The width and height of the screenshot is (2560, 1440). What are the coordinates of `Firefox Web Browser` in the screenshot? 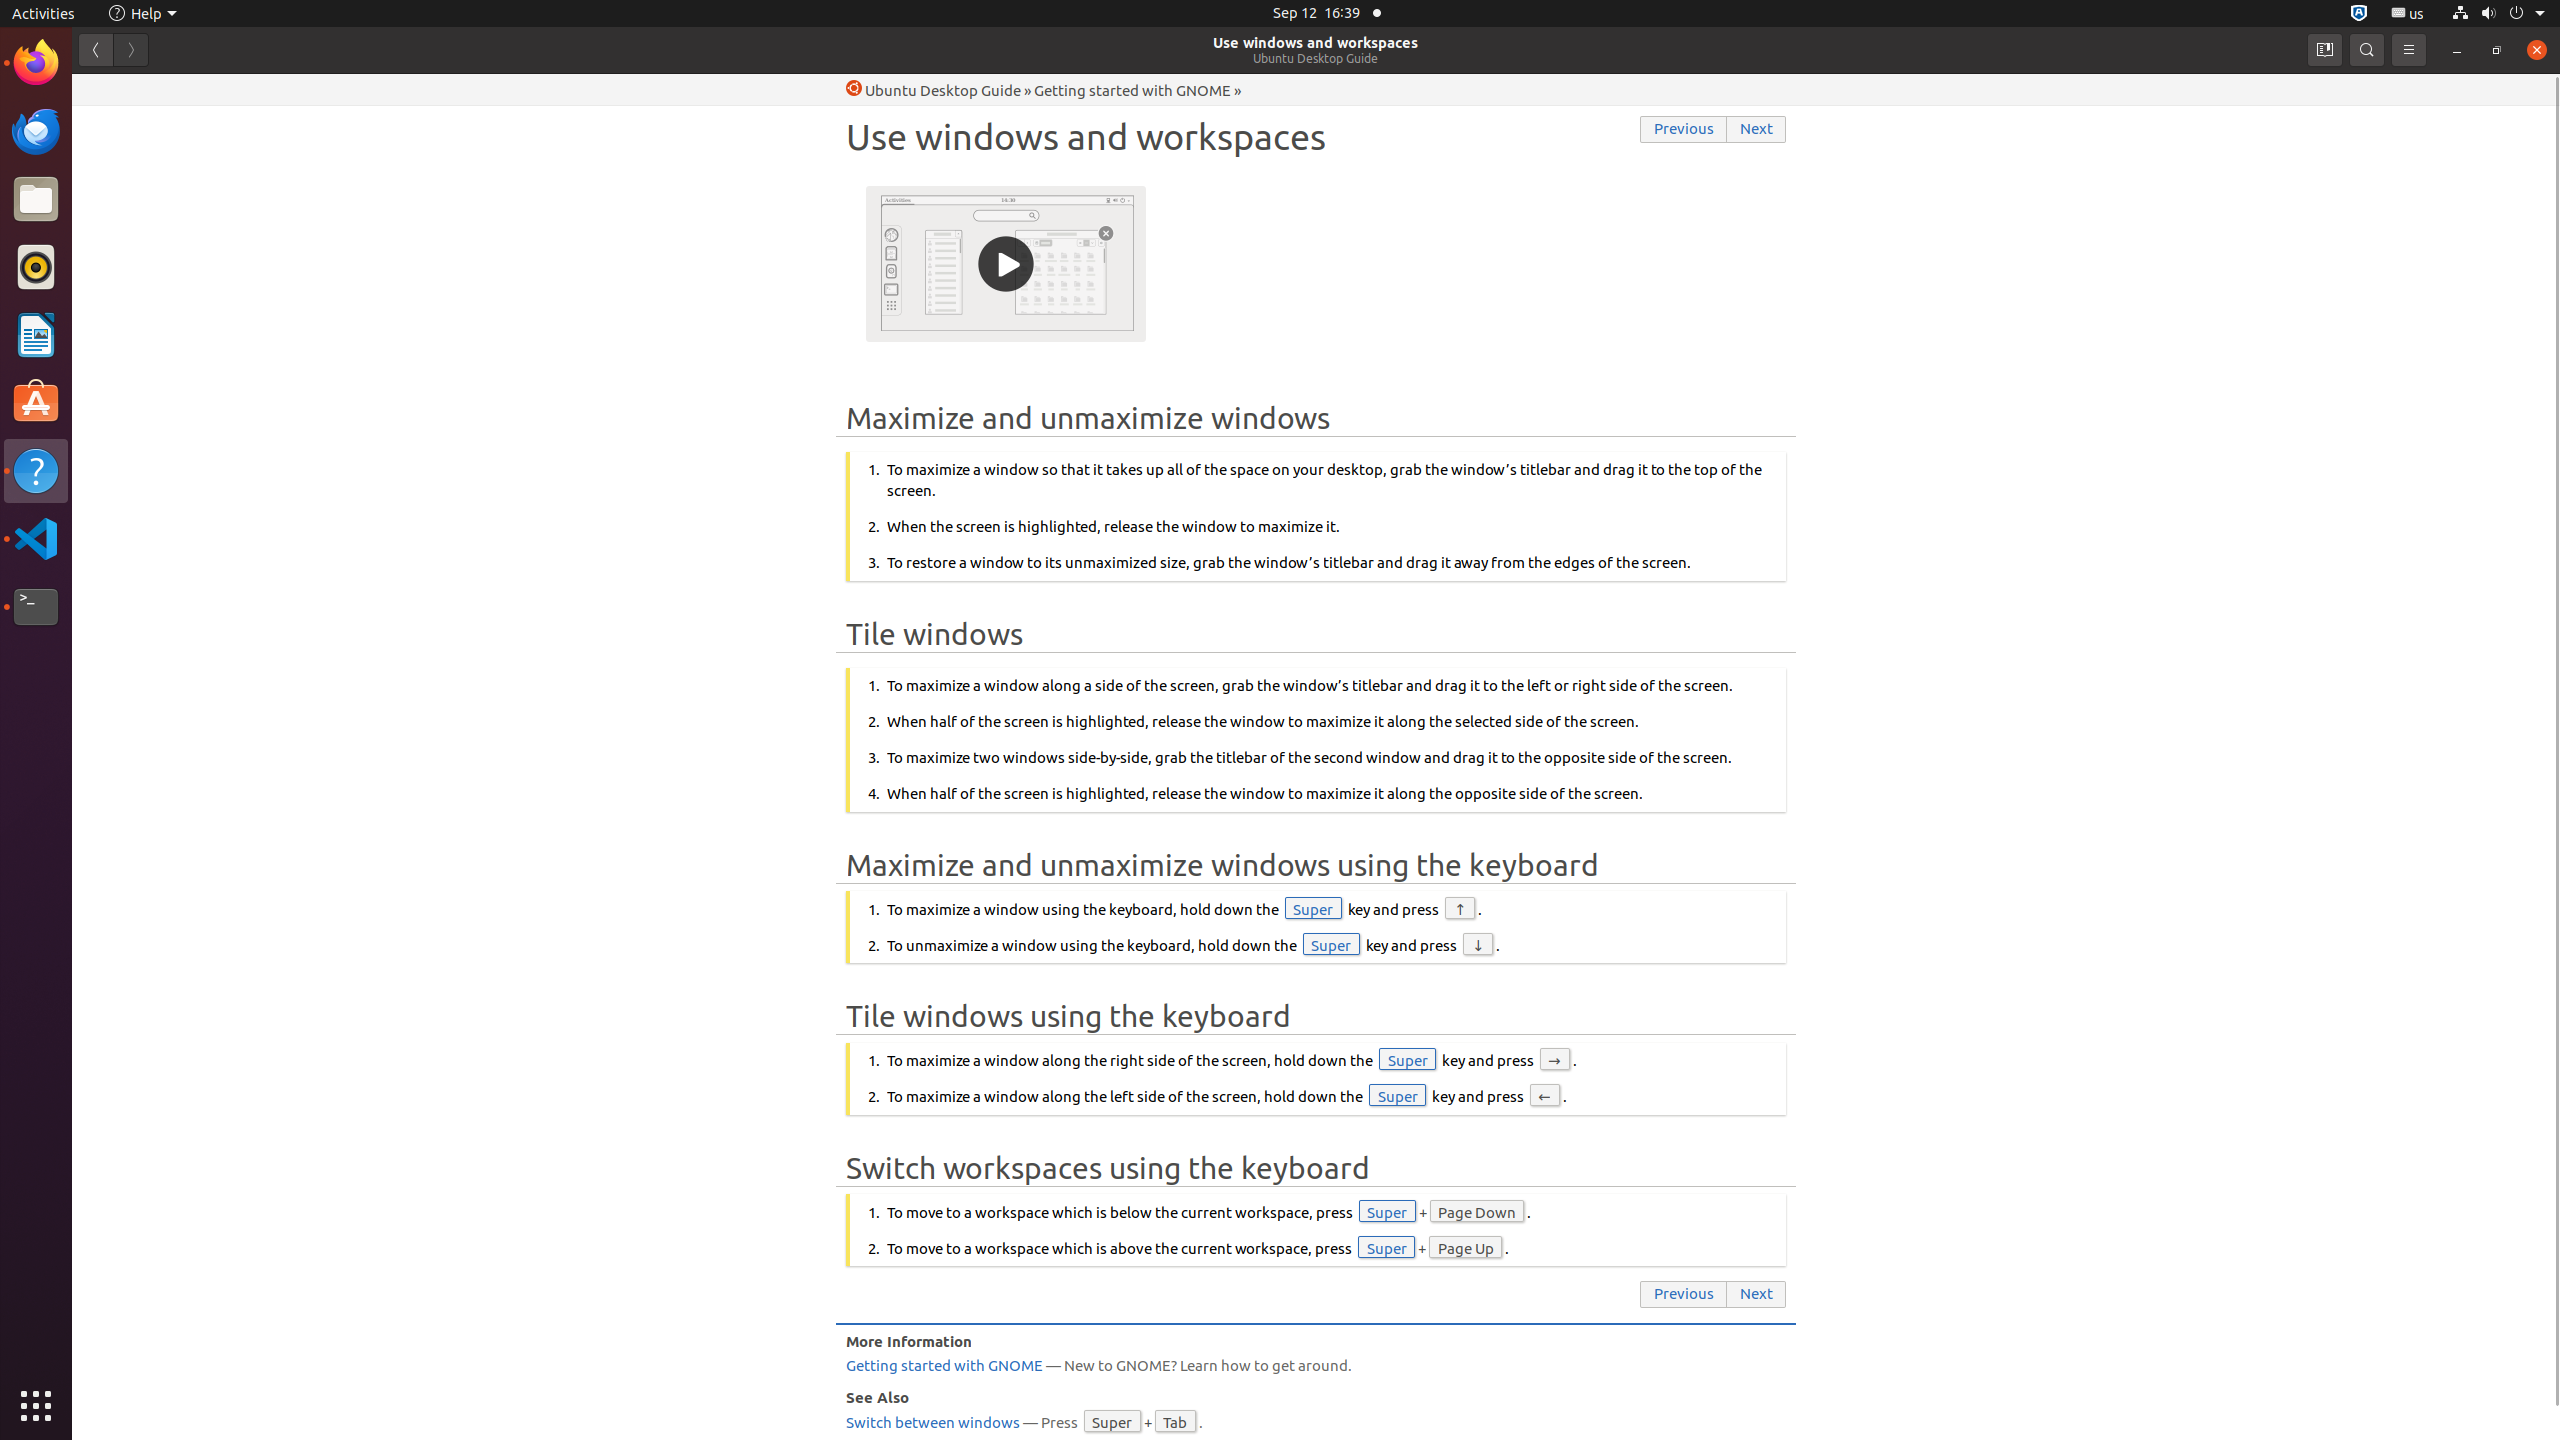 It's located at (36, 63).